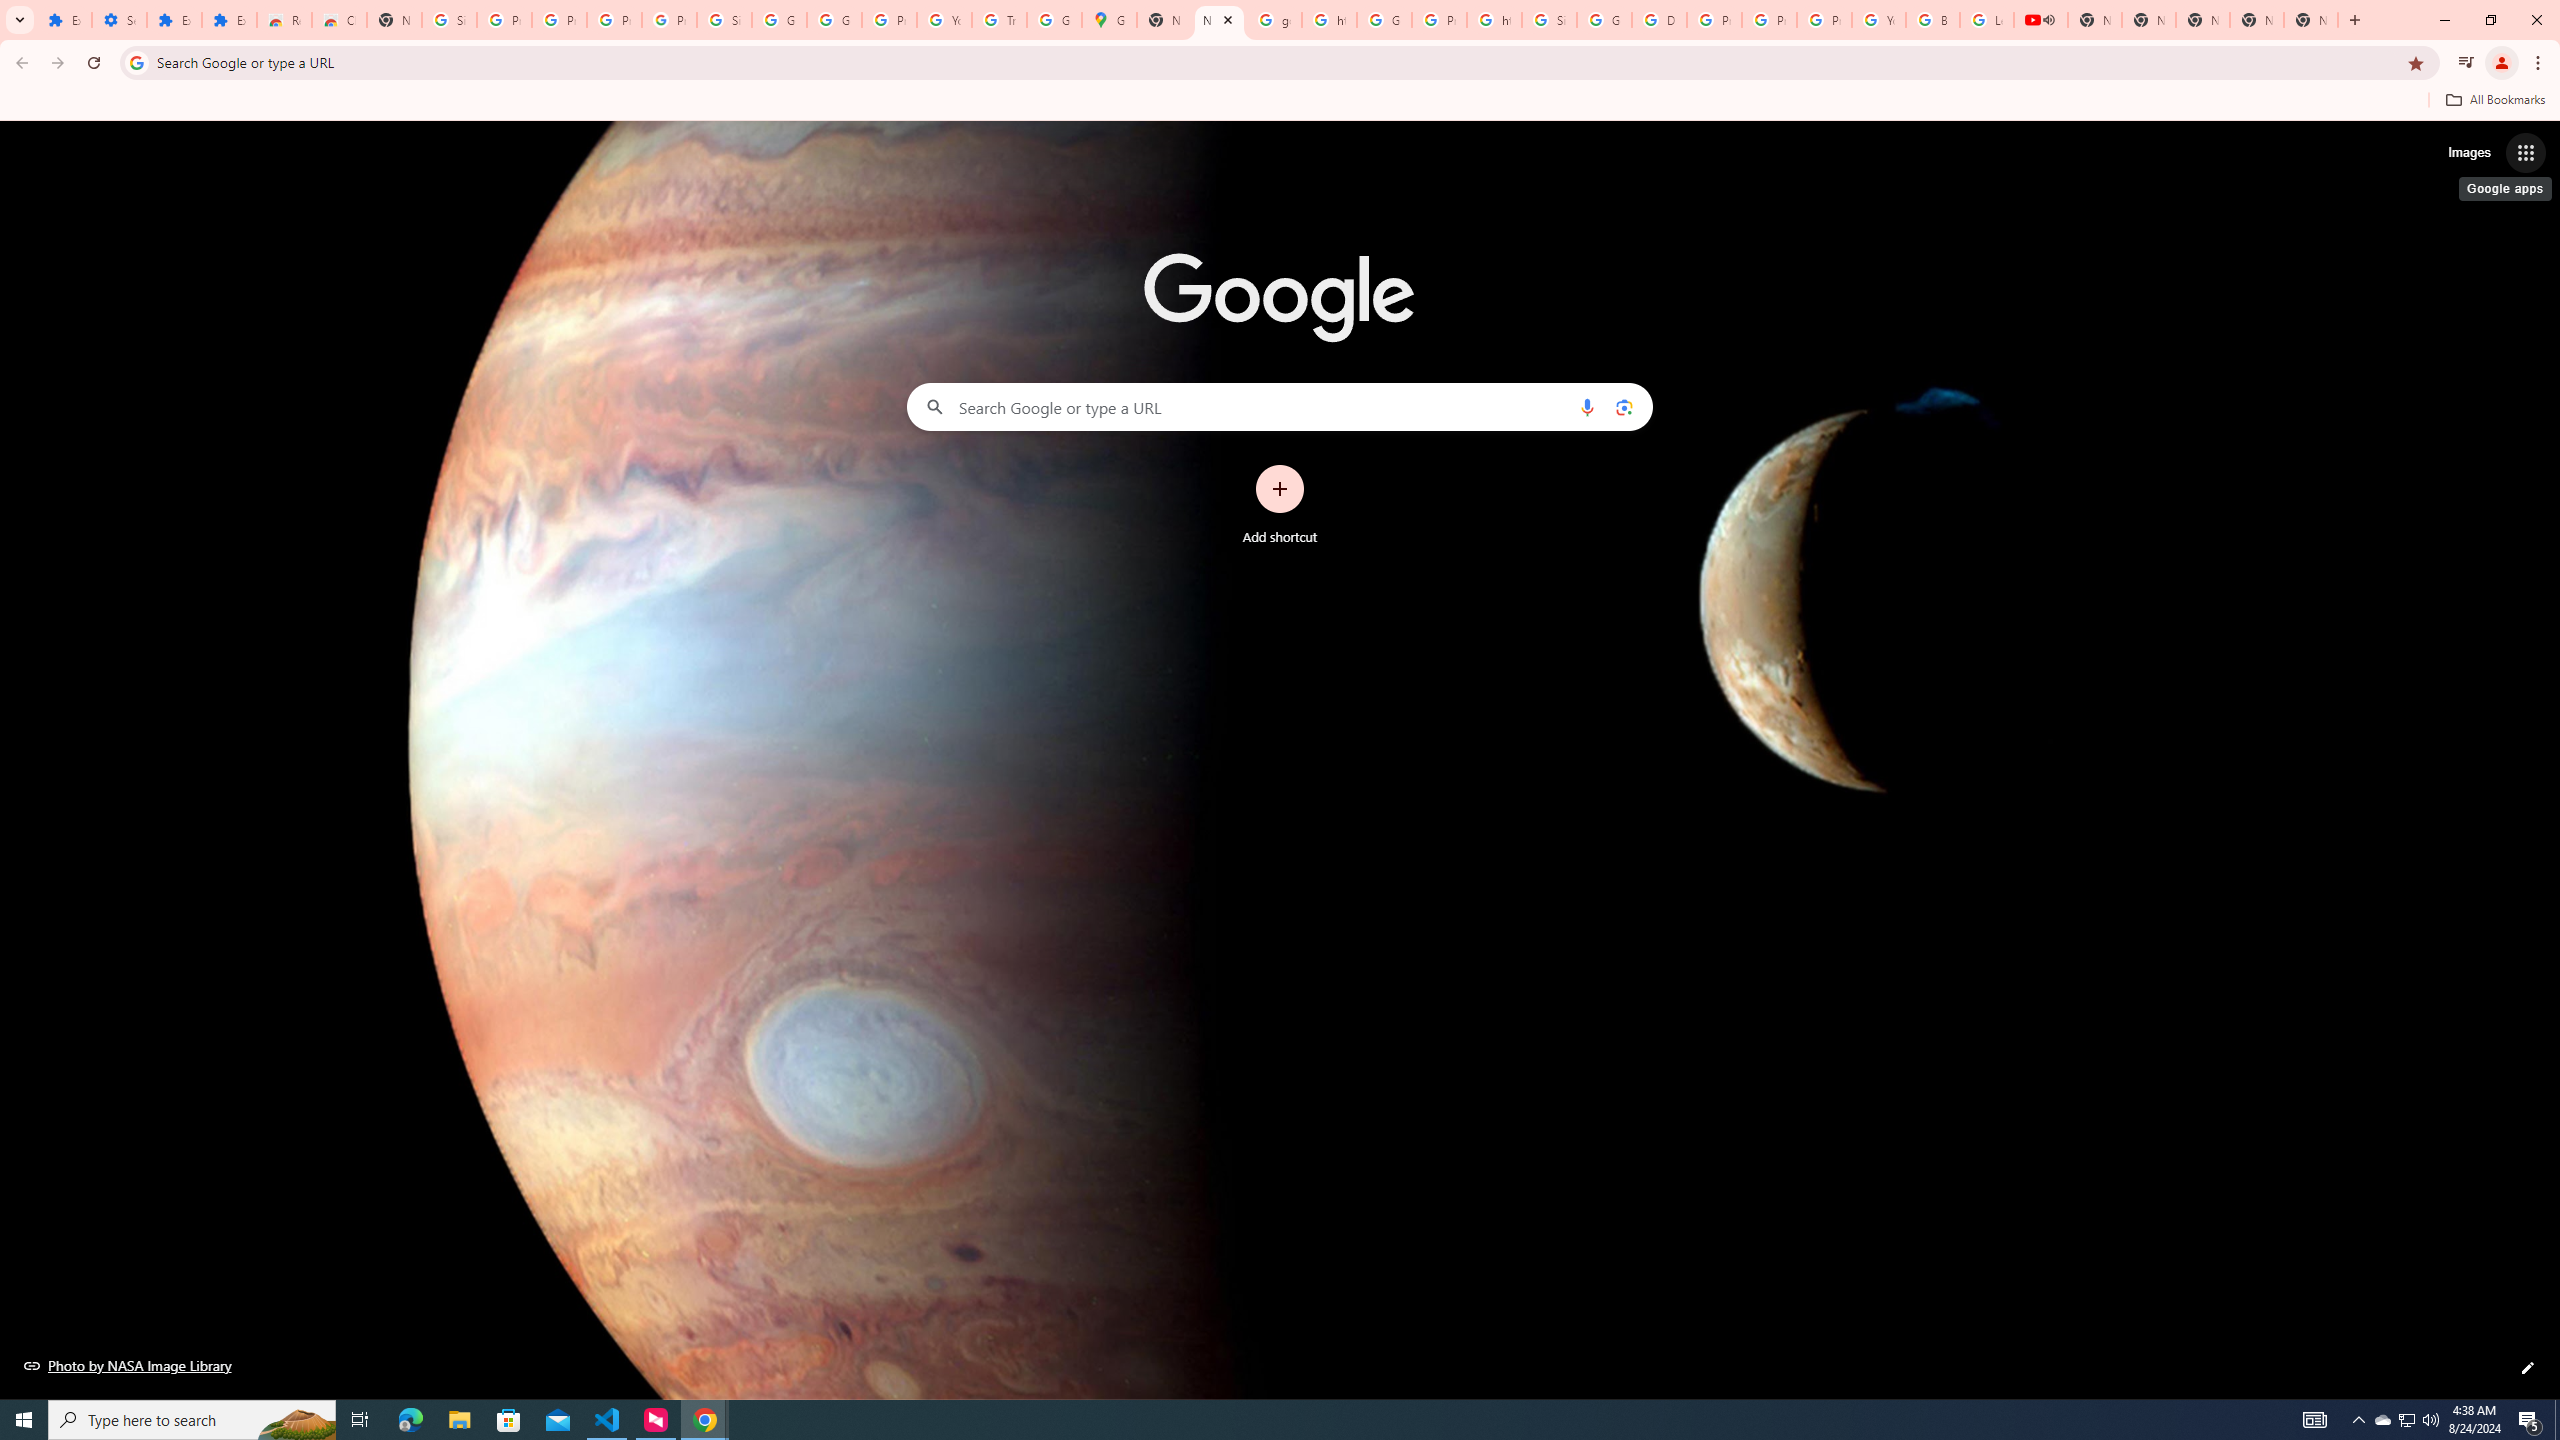 This screenshot has height=1440, width=2560. What do you see at coordinates (2468, 153) in the screenshot?
I see `Search for Images ` at bounding box center [2468, 153].